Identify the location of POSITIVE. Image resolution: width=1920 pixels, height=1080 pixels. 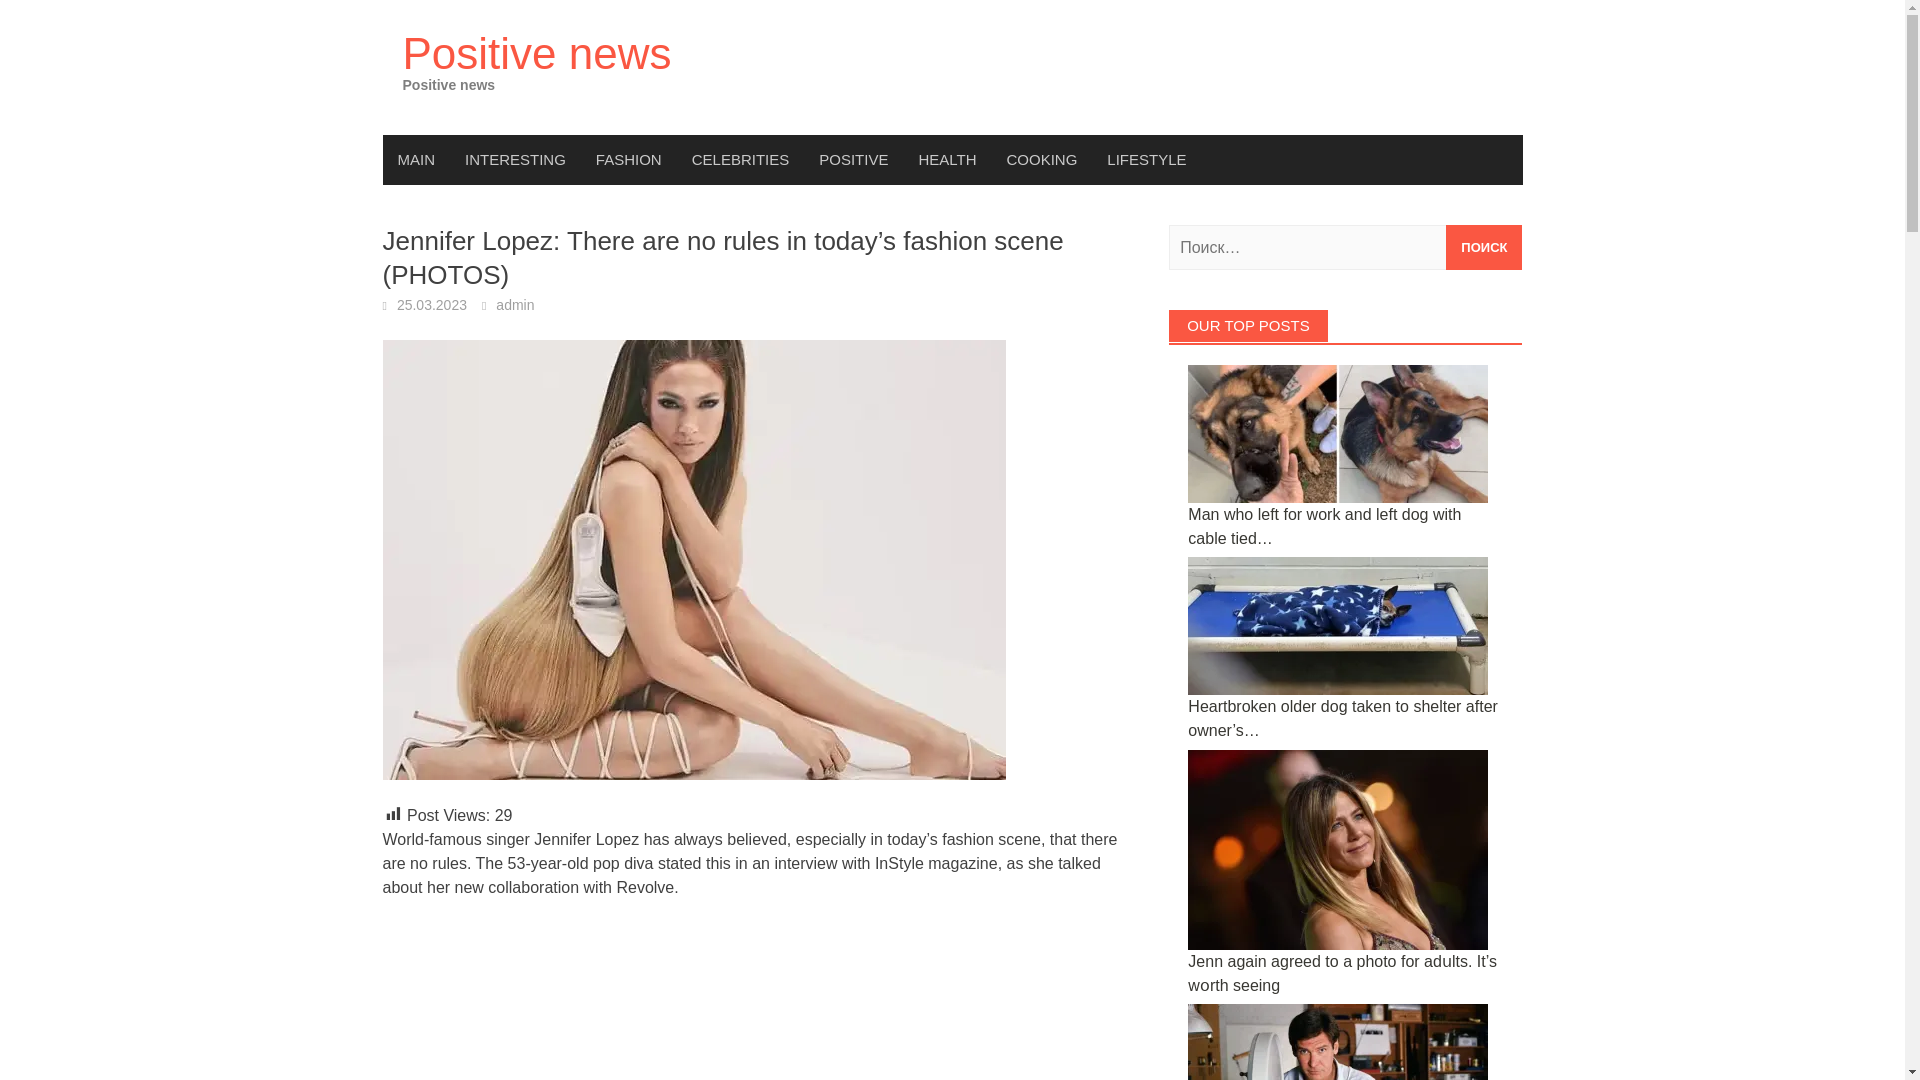
(853, 160).